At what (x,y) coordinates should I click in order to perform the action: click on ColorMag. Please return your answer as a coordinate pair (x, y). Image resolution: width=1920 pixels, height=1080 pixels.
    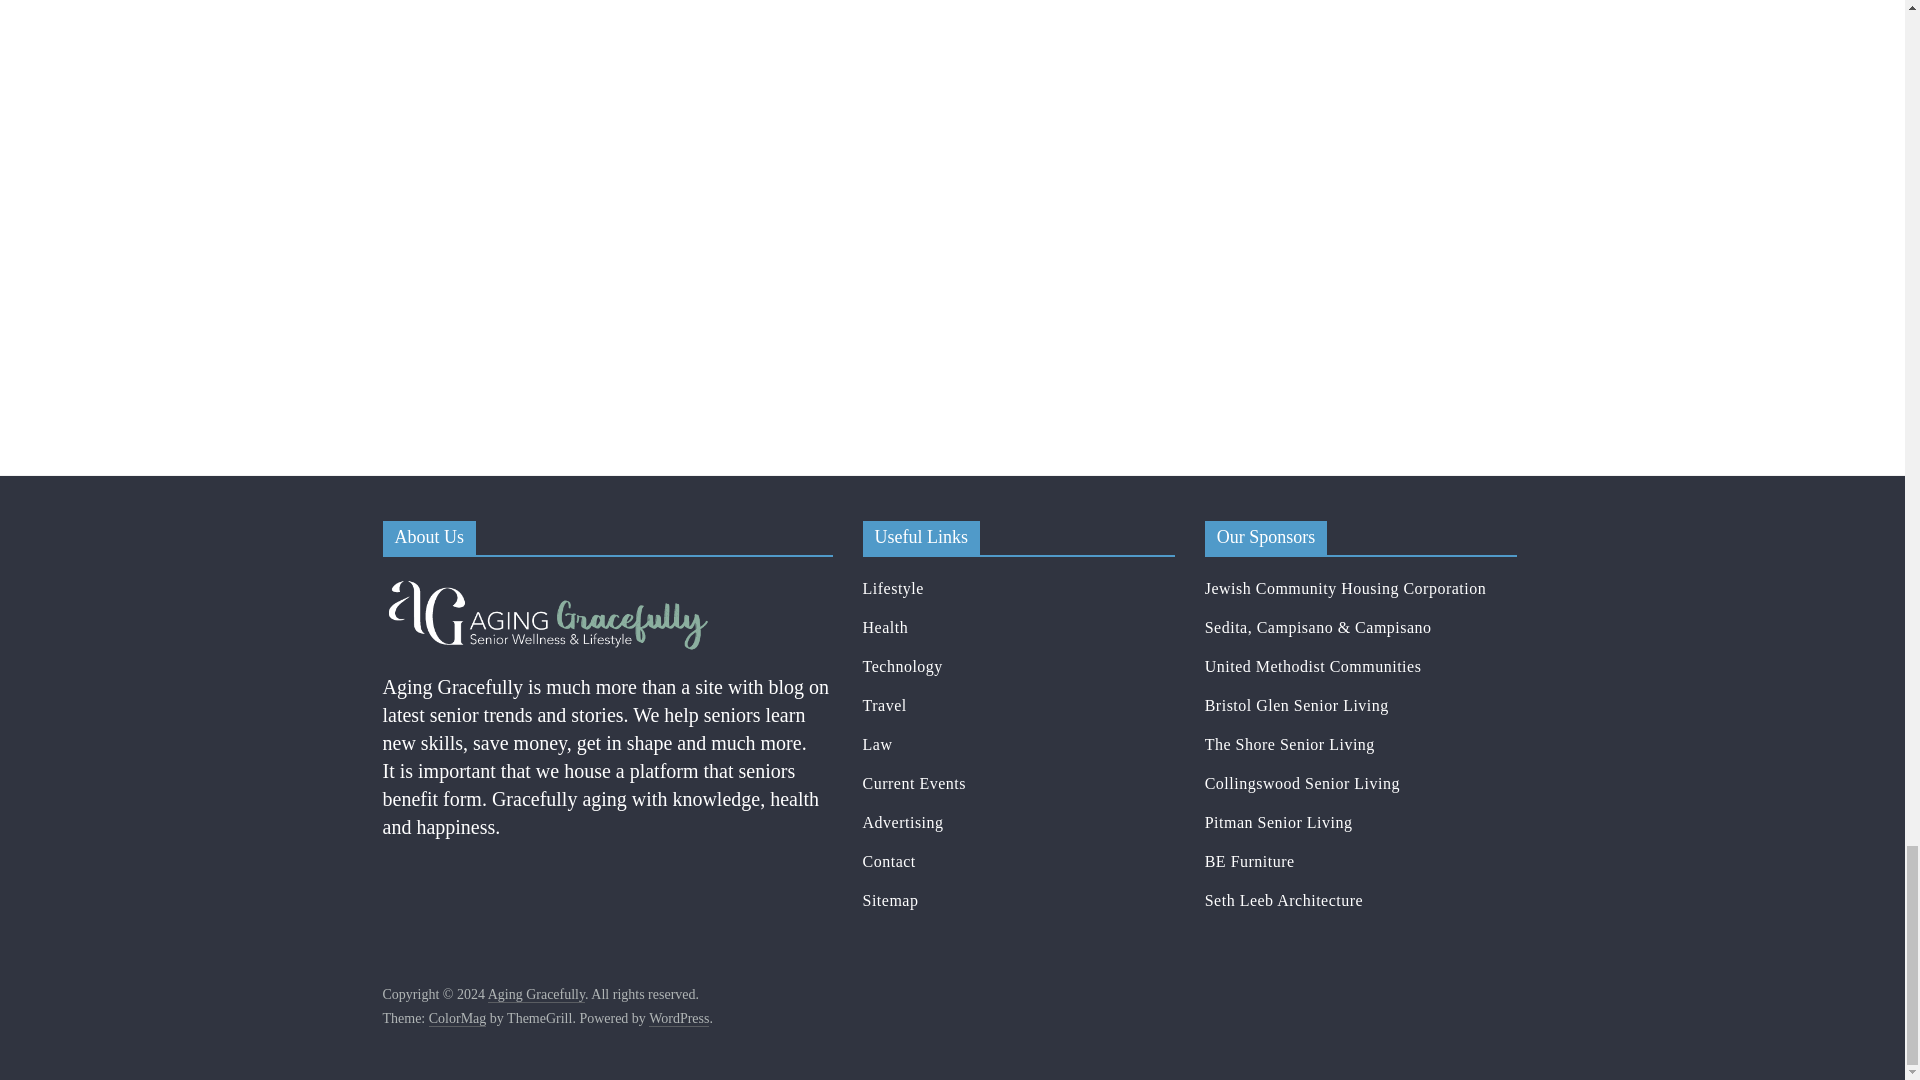
    Looking at the image, I should click on (458, 1018).